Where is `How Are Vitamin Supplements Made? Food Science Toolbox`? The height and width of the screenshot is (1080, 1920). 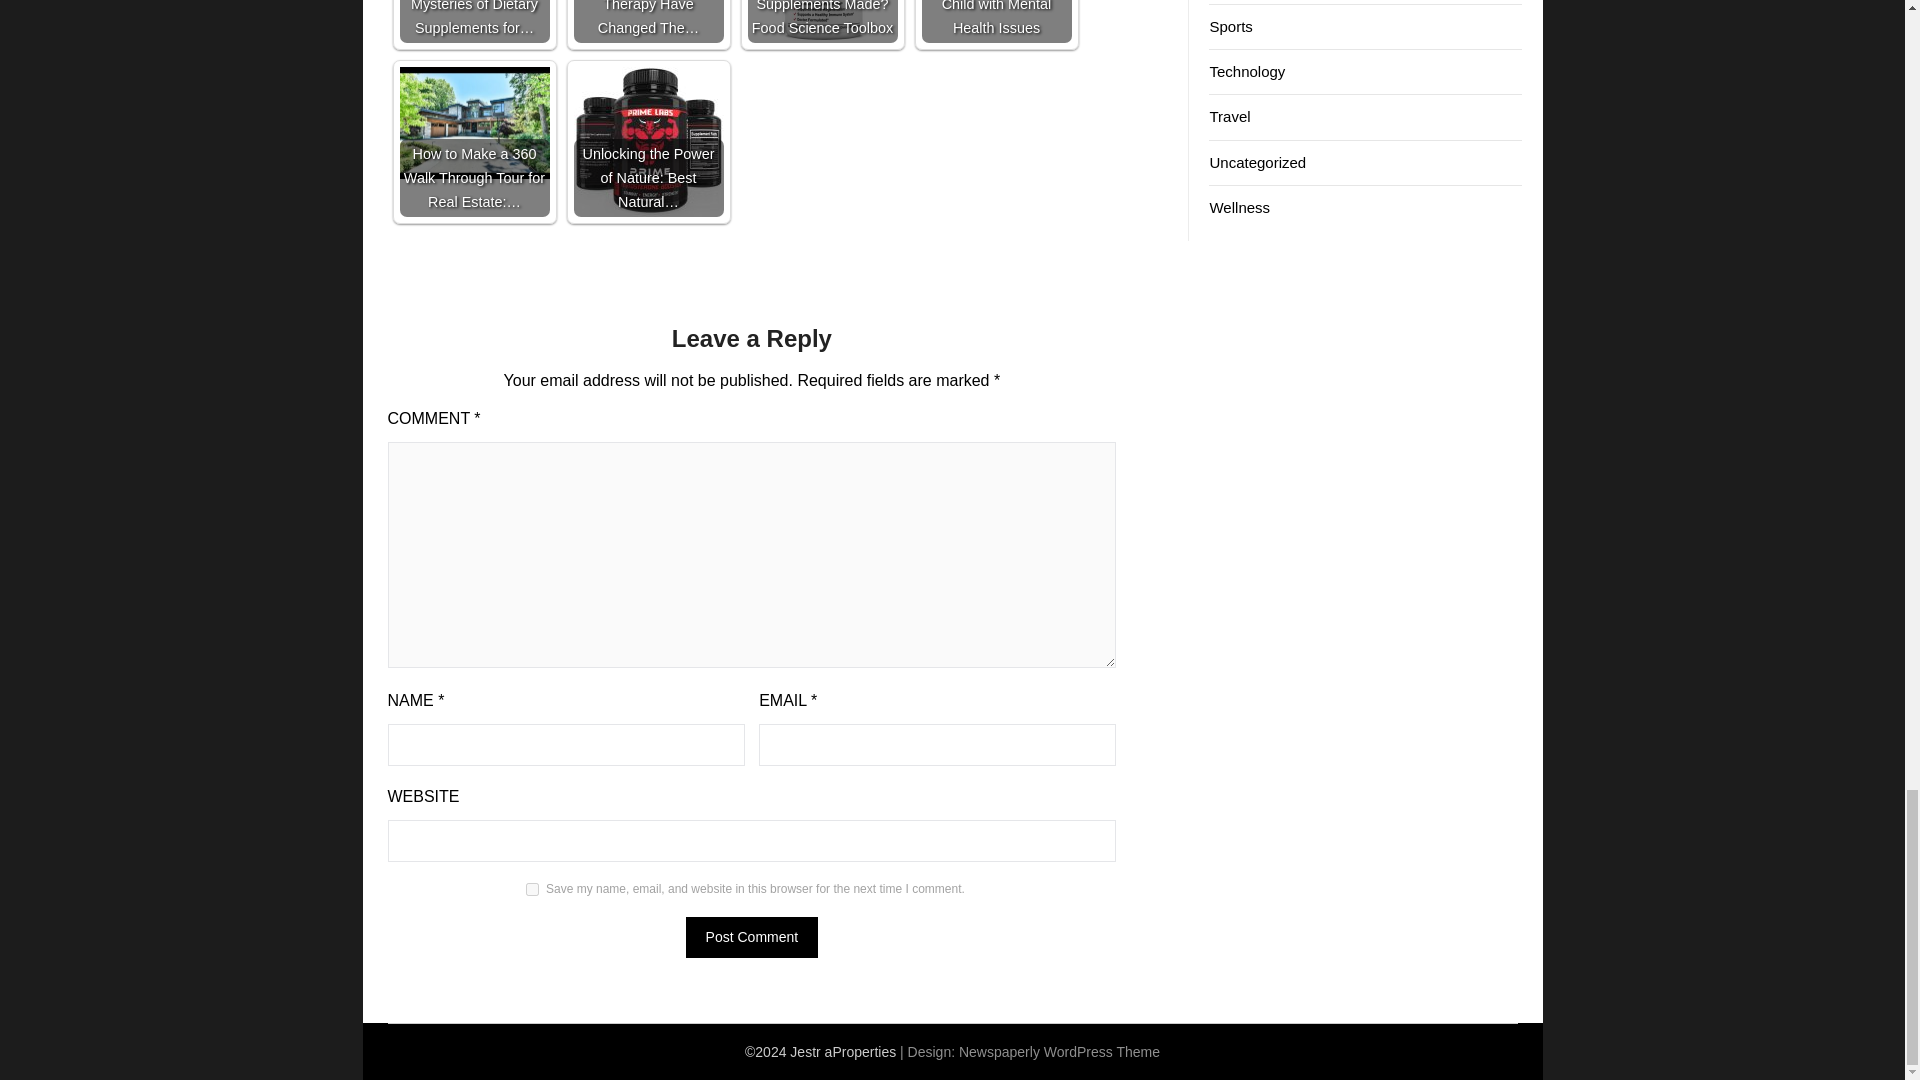
How Are Vitamin Supplements Made? Food Science Toolbox is located at coordinates (822, 22).